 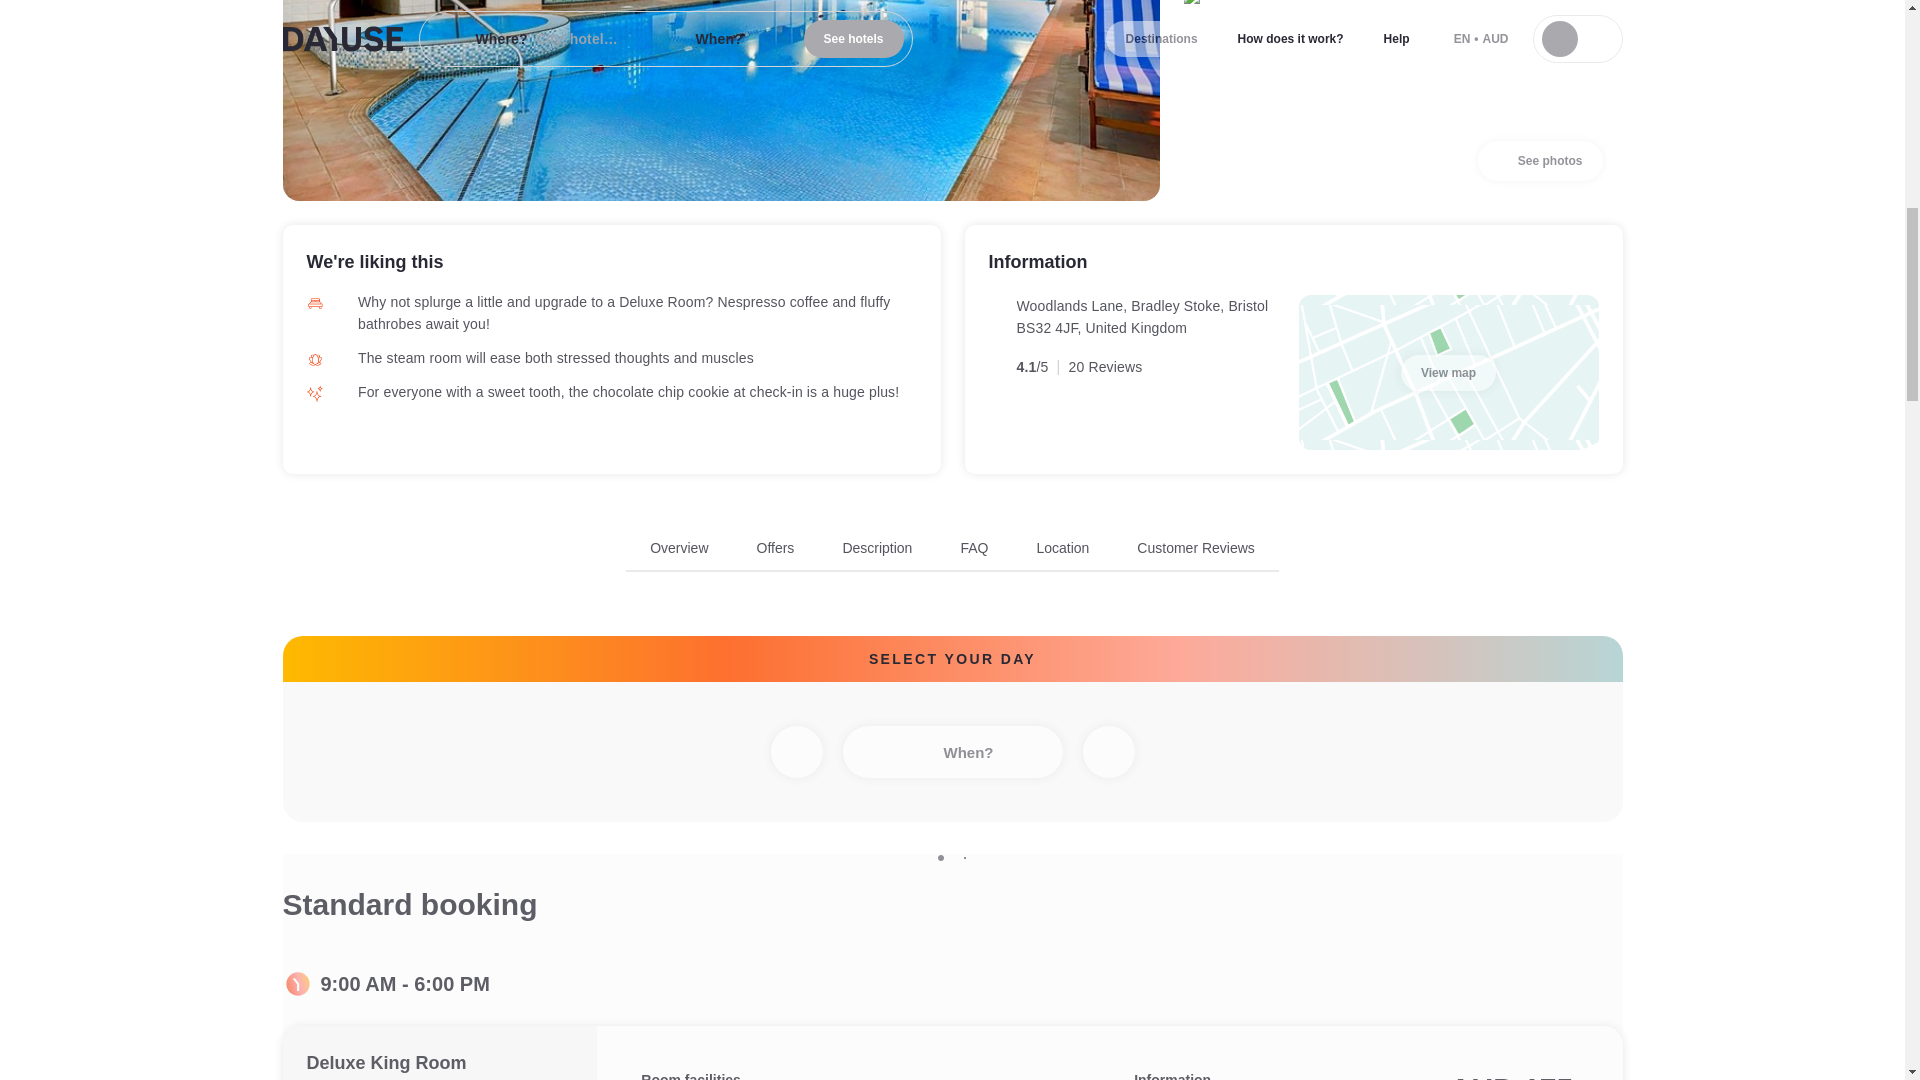 What do you see at coordinates (1194, 548) in the screenshot?
I see `Customer Reviews` at bounding box center [1194, 548].